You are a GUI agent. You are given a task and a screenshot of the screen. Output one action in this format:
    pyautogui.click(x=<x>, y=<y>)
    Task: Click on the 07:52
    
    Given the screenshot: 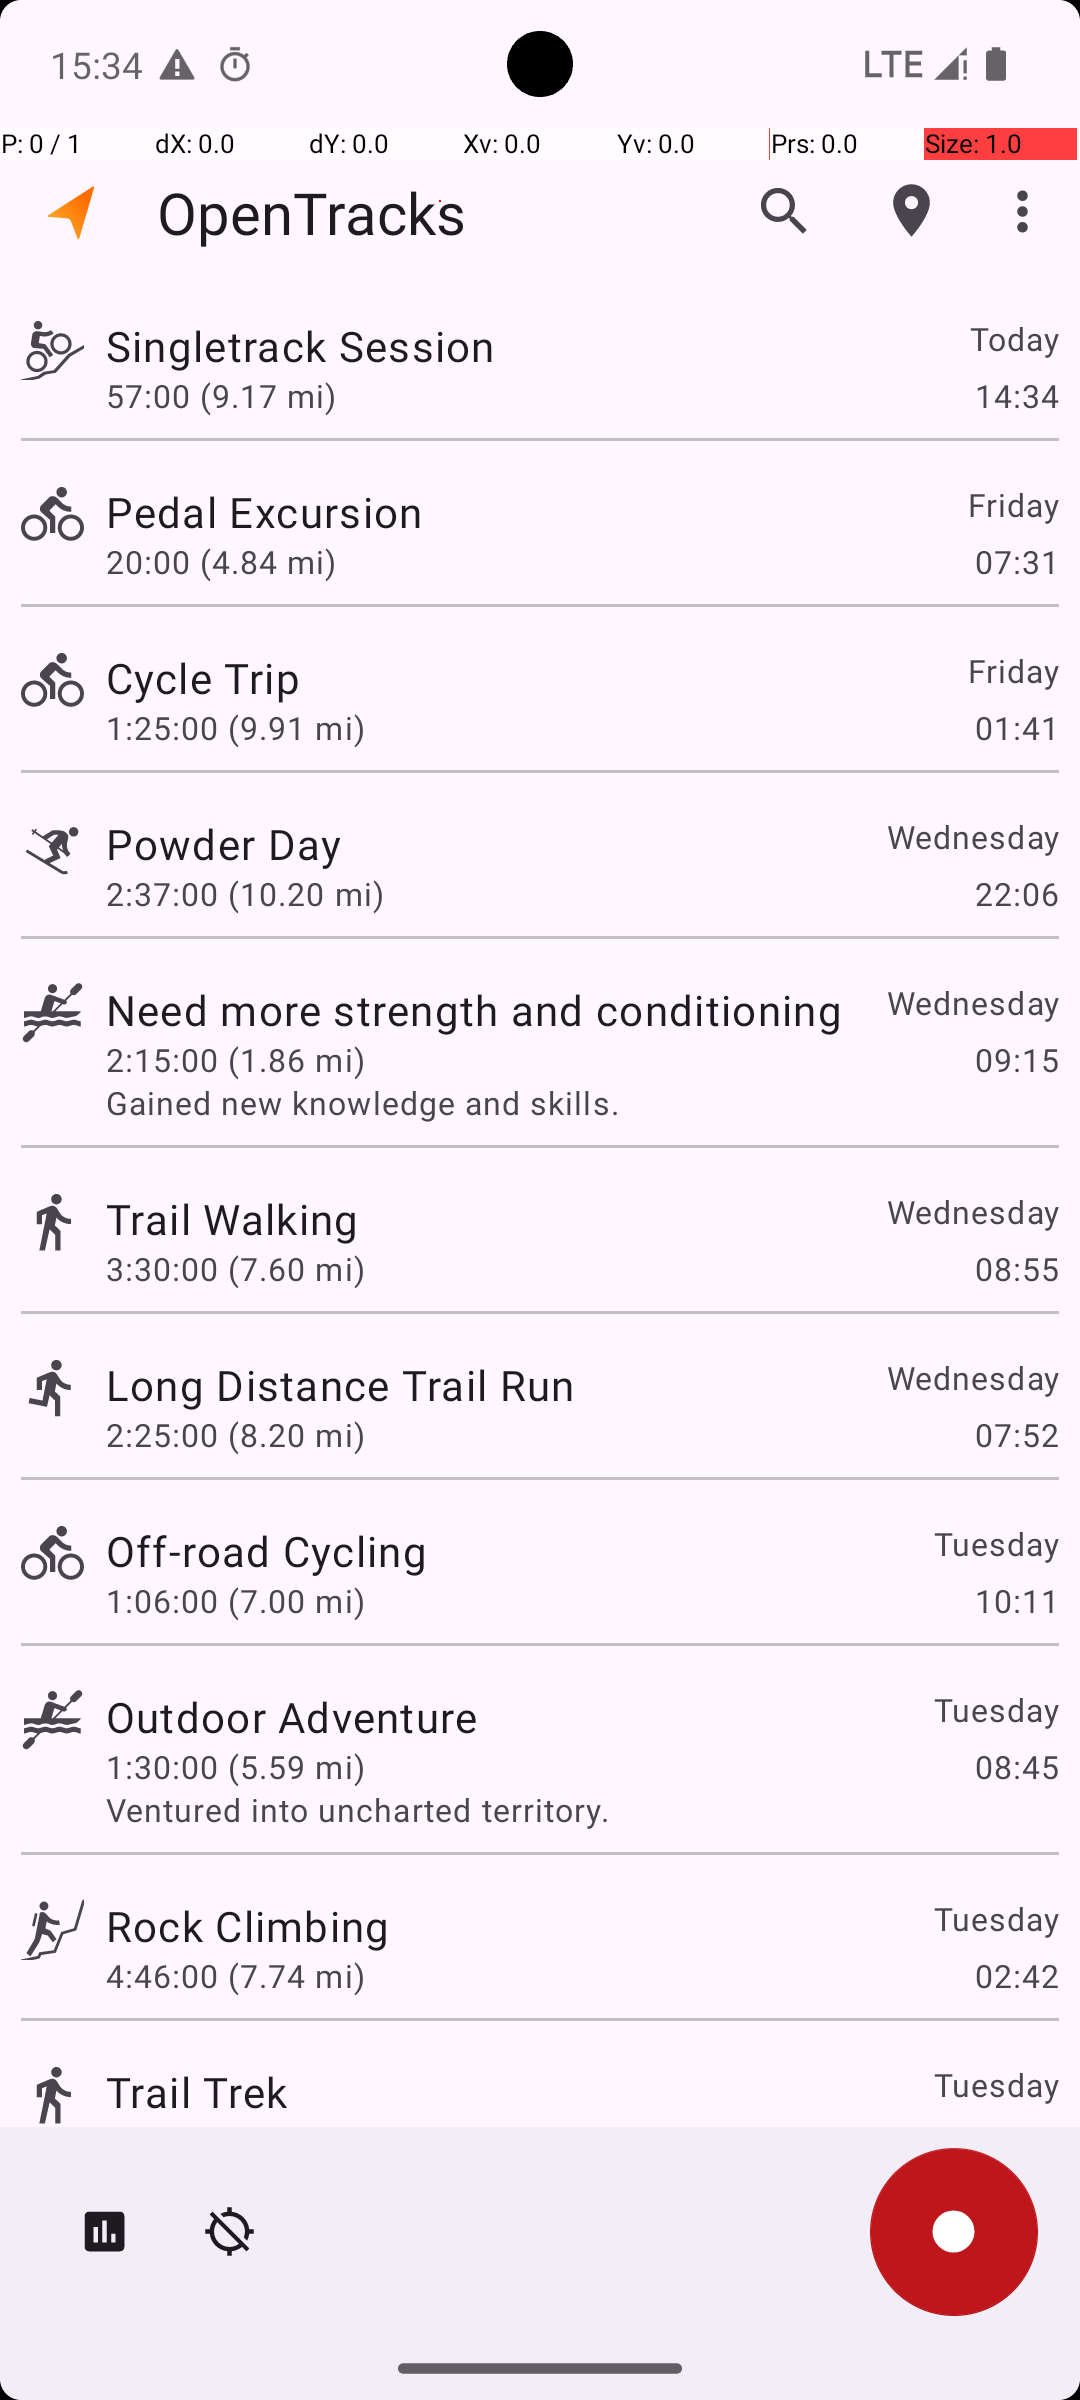 What is the action you would take?
    pyautogui.click(x=1016, y=1434)
    